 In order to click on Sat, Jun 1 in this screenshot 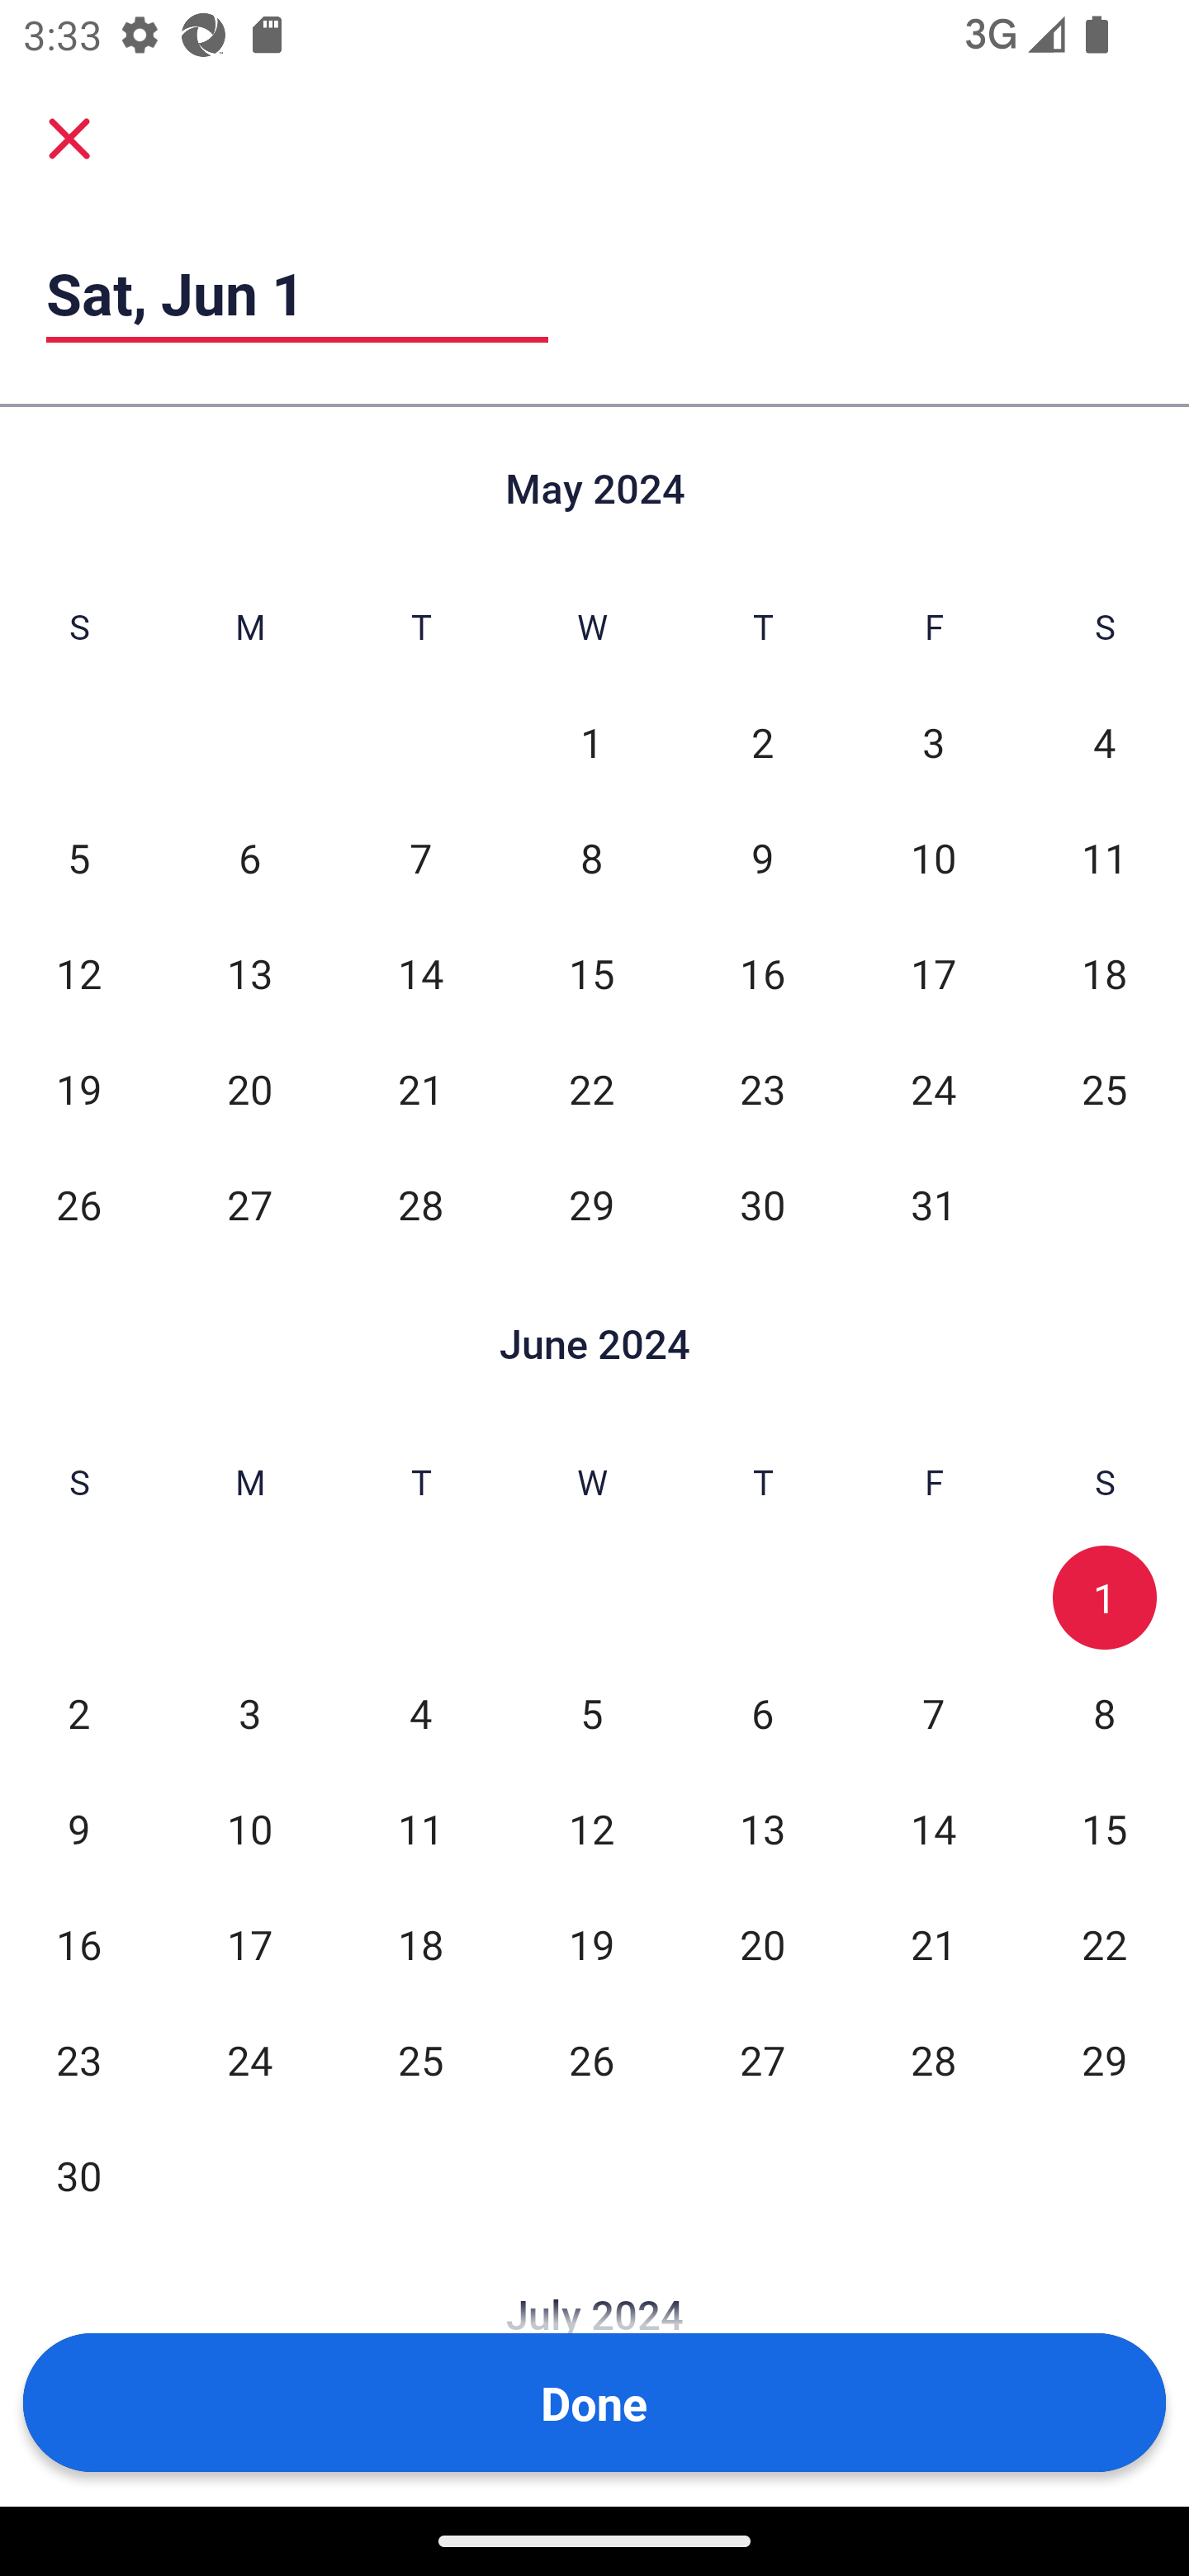, I will do `click(297, 293)`.